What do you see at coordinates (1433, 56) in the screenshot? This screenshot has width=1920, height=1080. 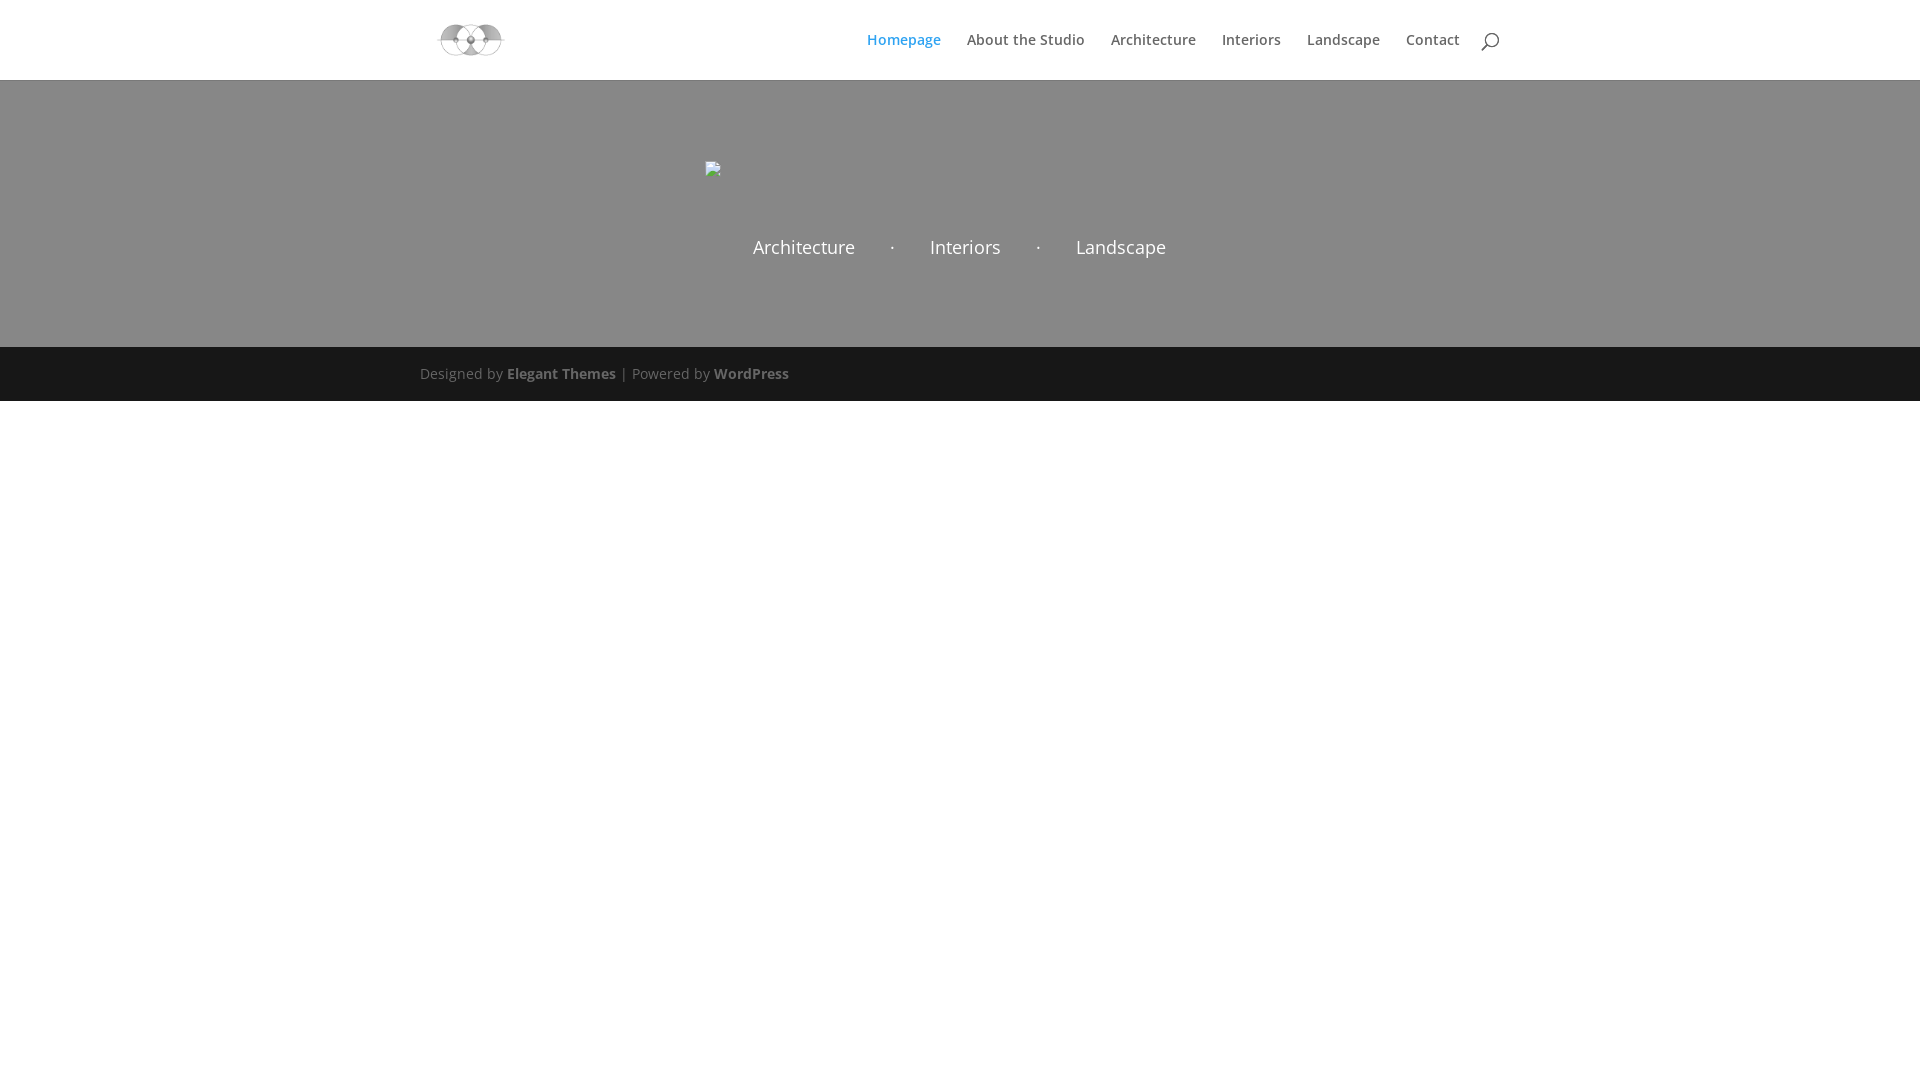 I see `Contact` at bounding box center [1433, 56].